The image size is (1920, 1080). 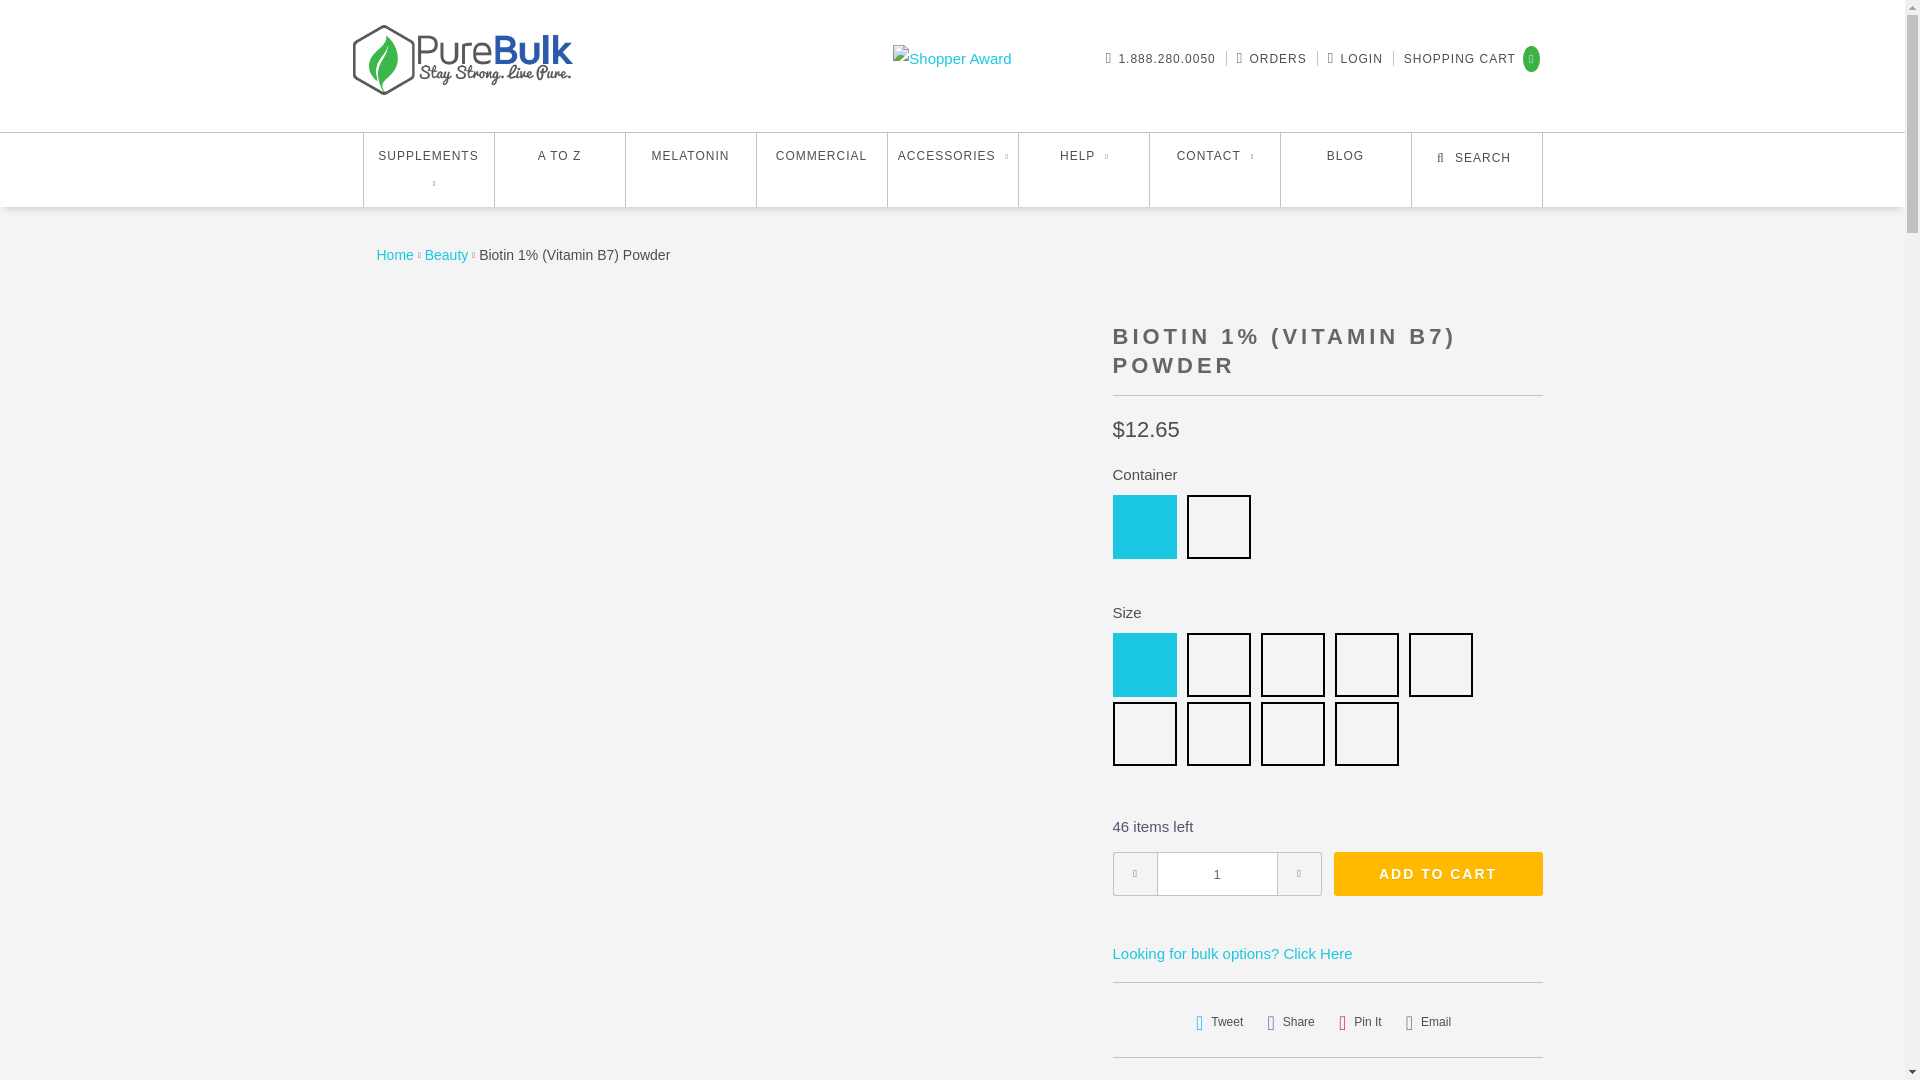 What do you see at coordinates (1216, 874) in the screenshot?
I see `1` at bounding box center [1216, 874].